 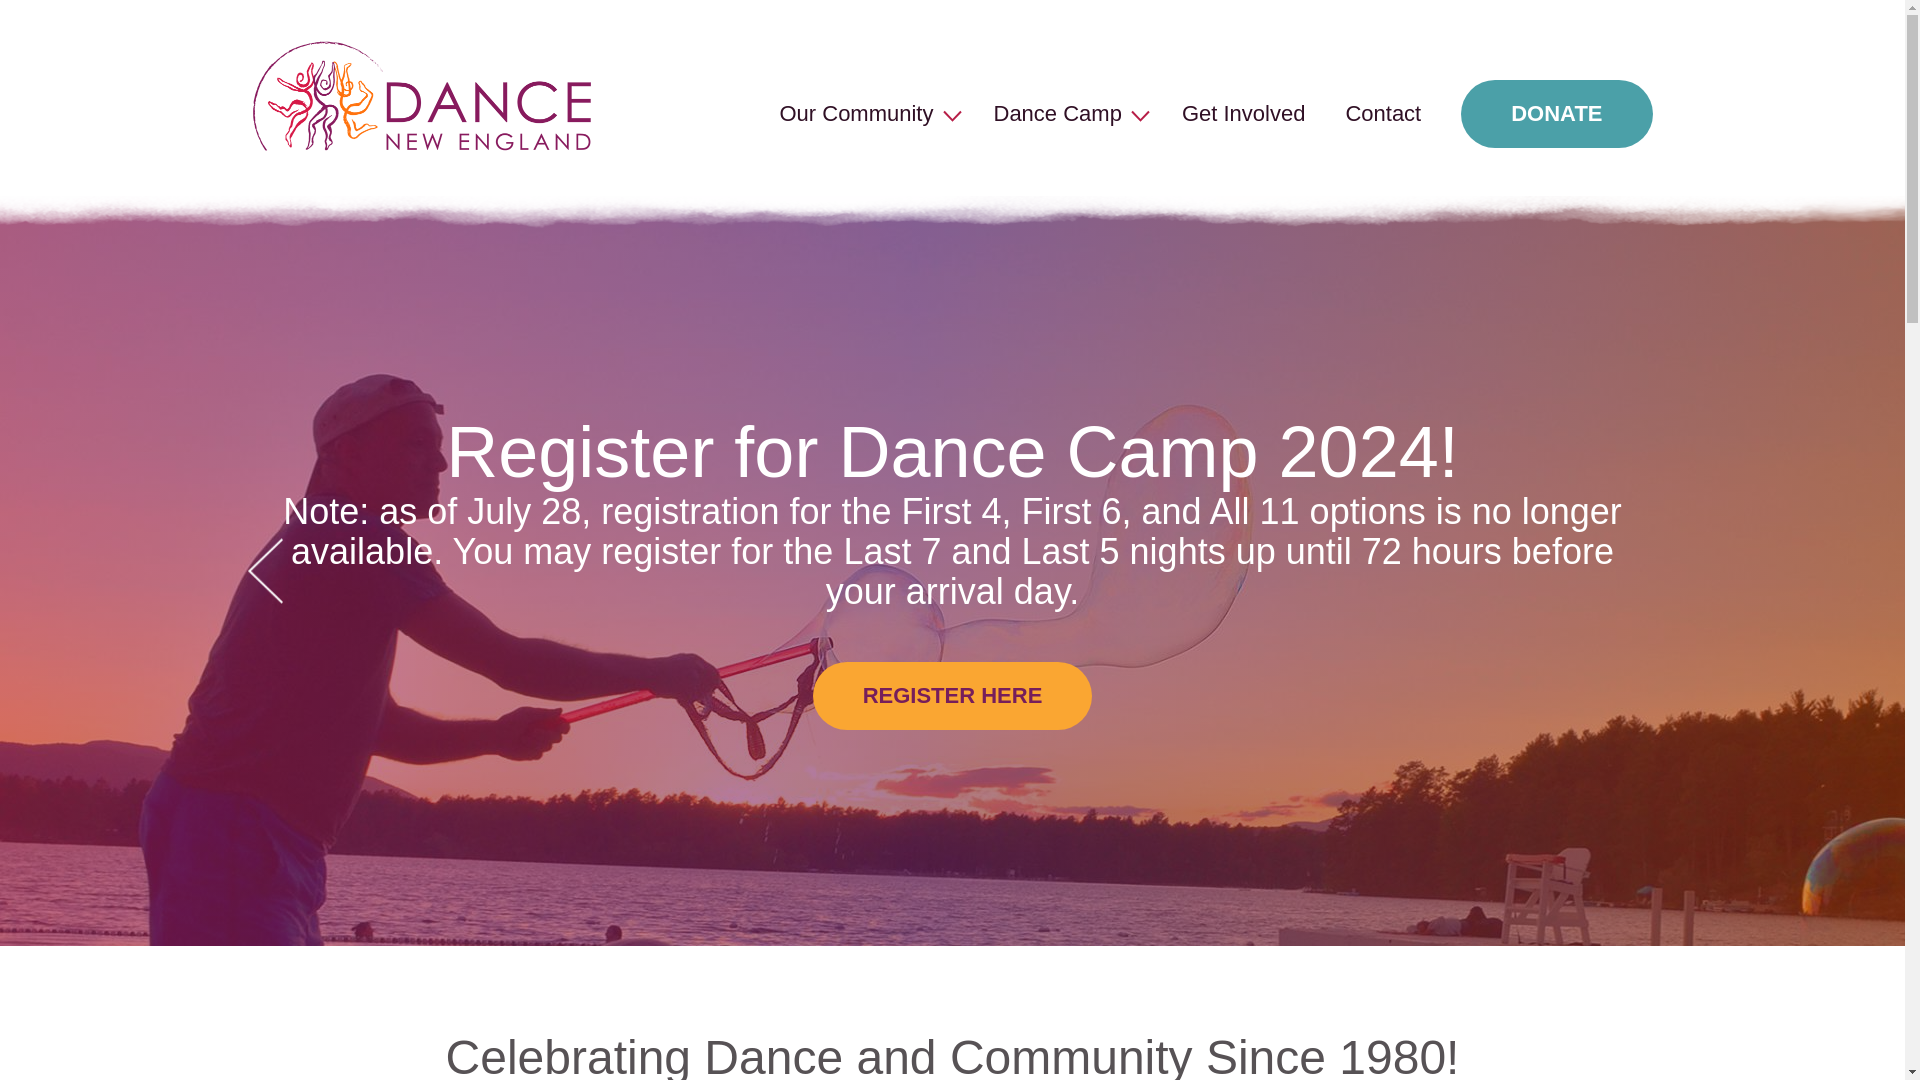 I want to click on Contact, so click(x=1382, y=114).